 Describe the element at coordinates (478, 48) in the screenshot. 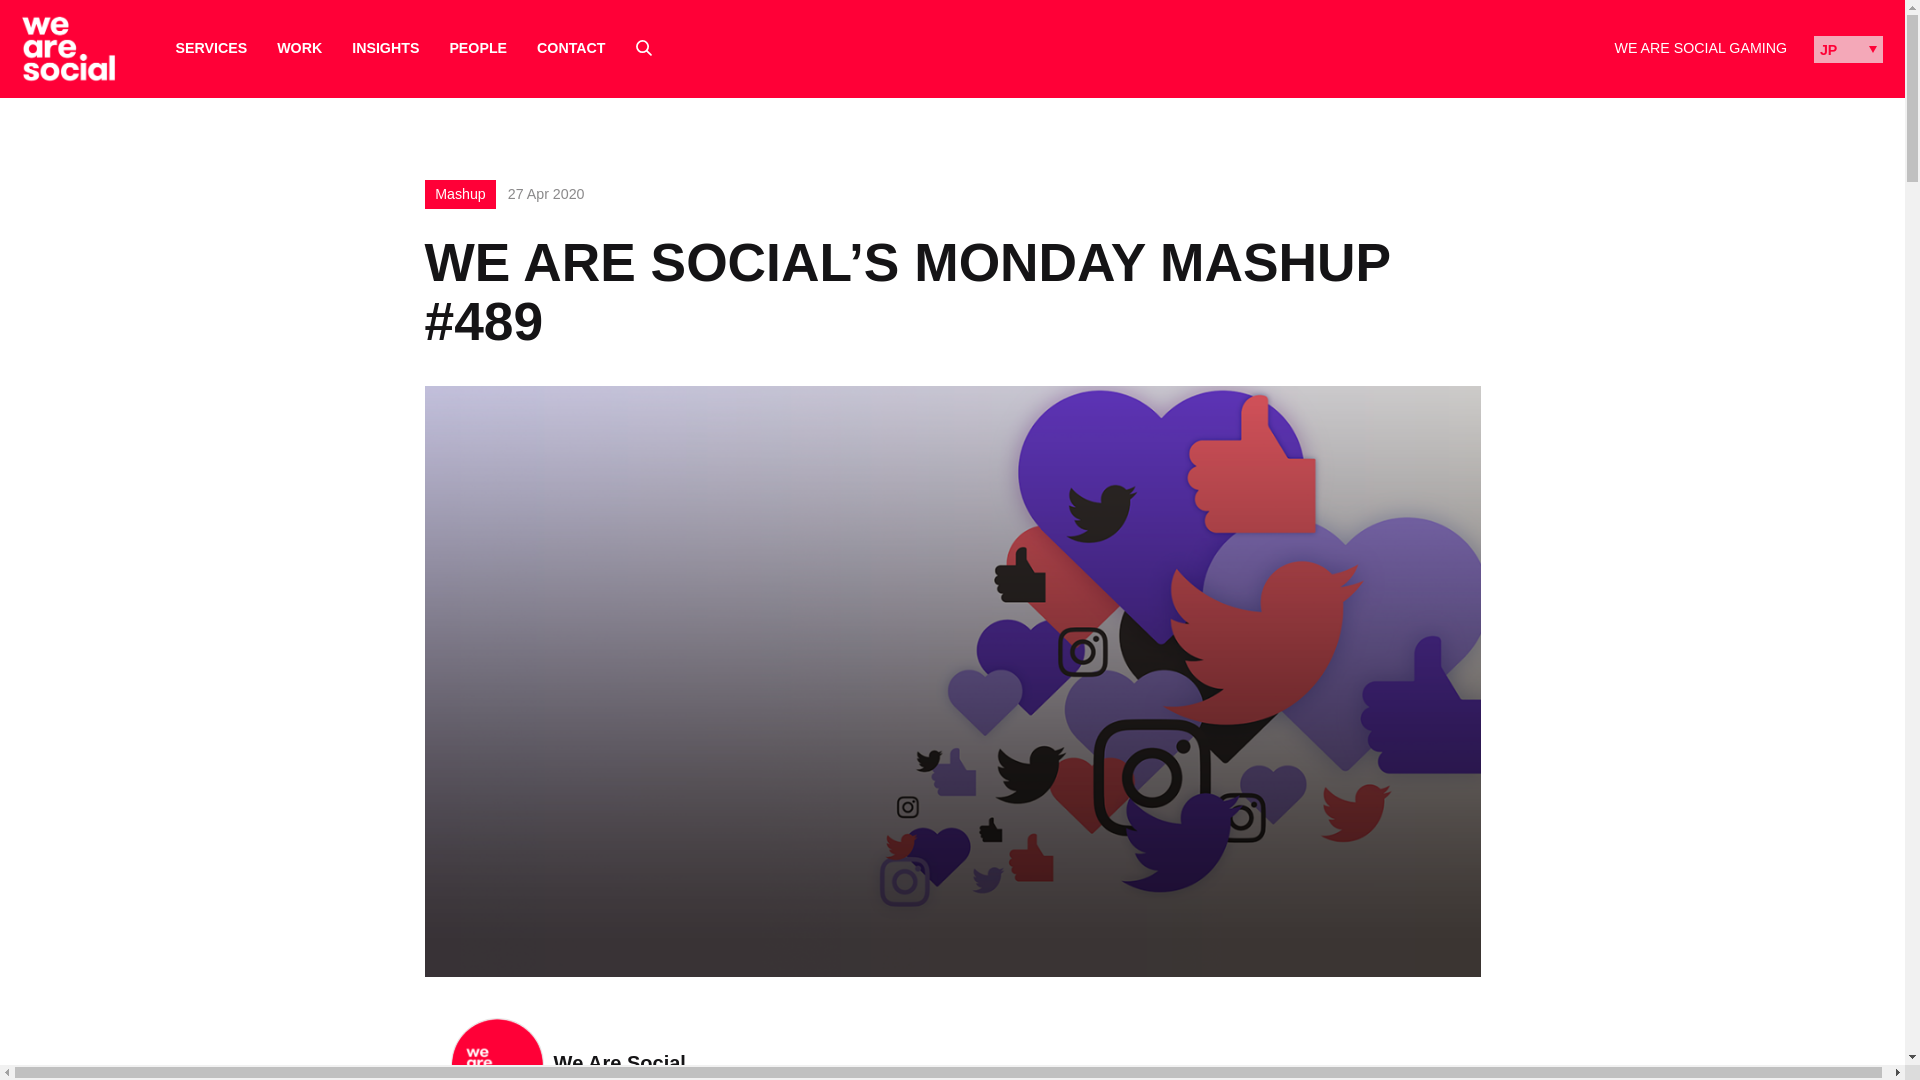

I see `PEOPLE` at that location.